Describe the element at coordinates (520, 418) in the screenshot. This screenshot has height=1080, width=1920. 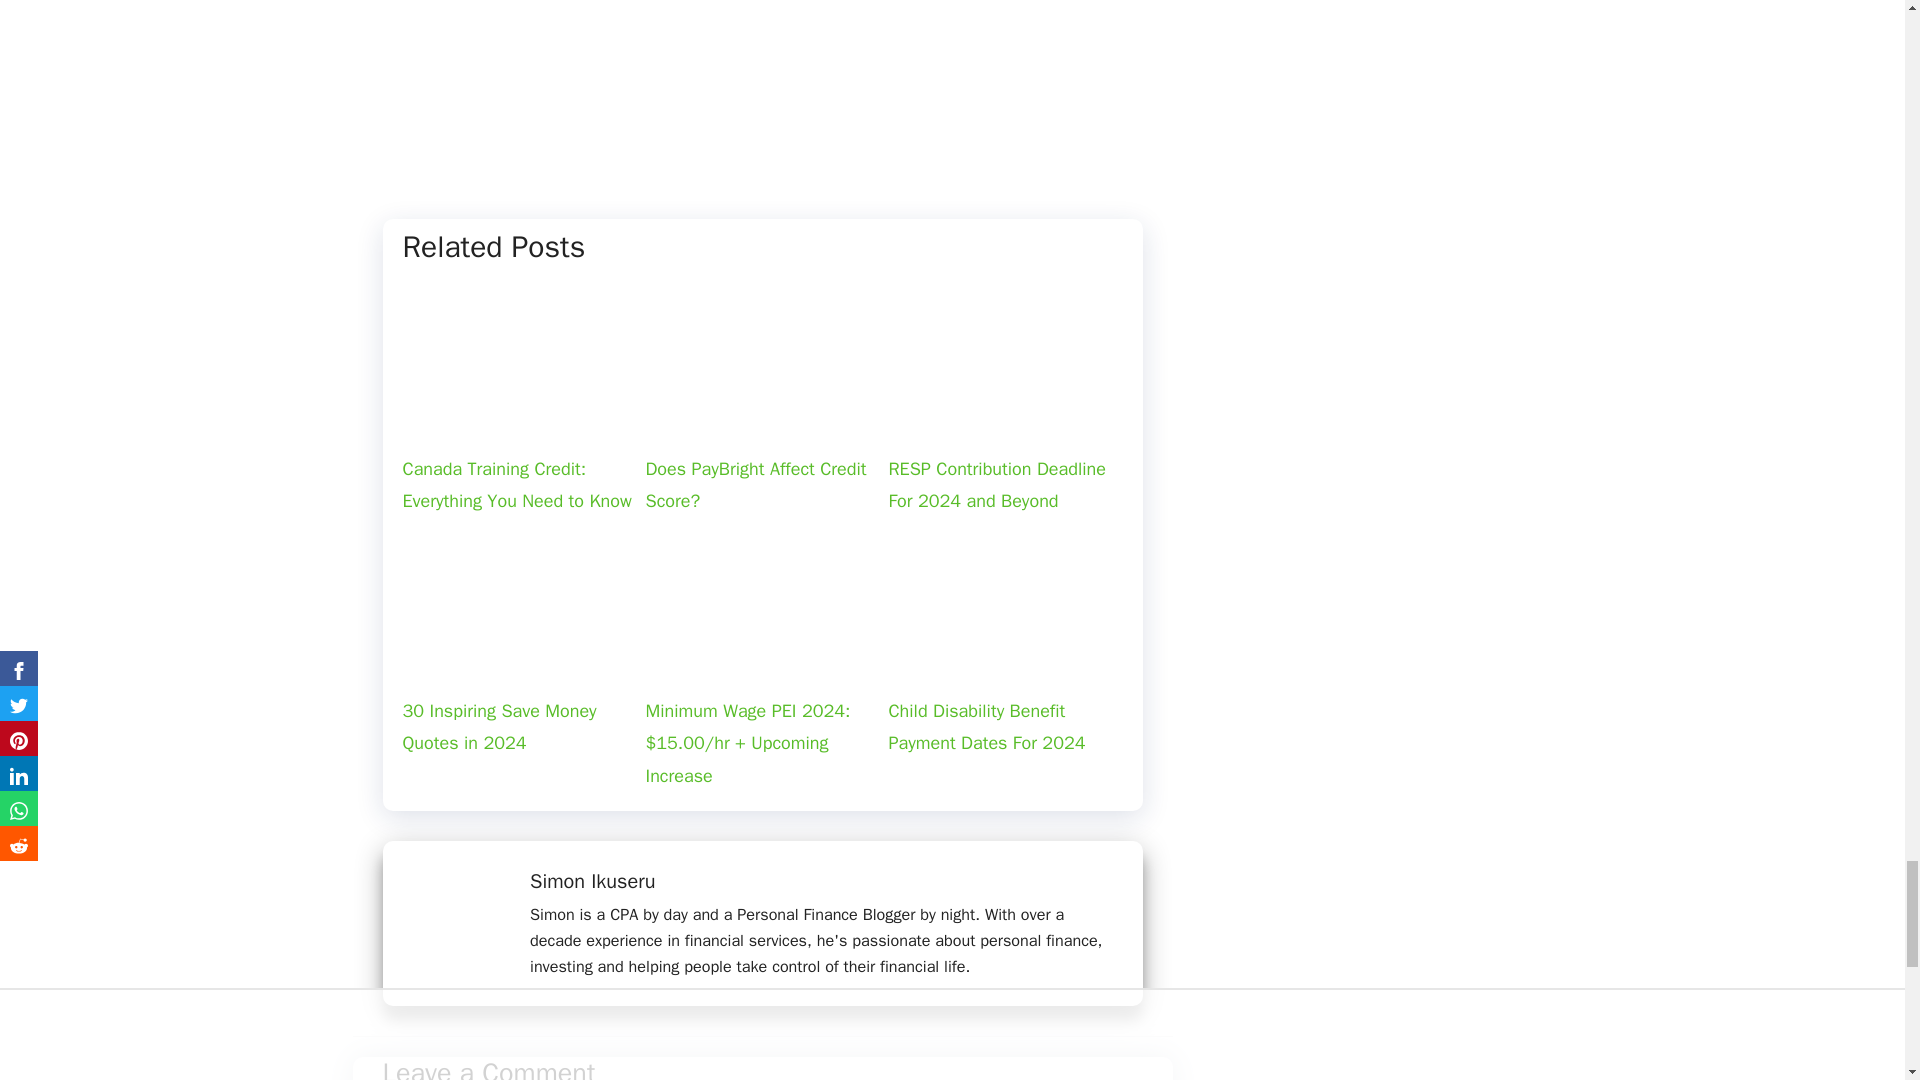
I see `Canada Training Credit: Everything You Need to Know` at that location.